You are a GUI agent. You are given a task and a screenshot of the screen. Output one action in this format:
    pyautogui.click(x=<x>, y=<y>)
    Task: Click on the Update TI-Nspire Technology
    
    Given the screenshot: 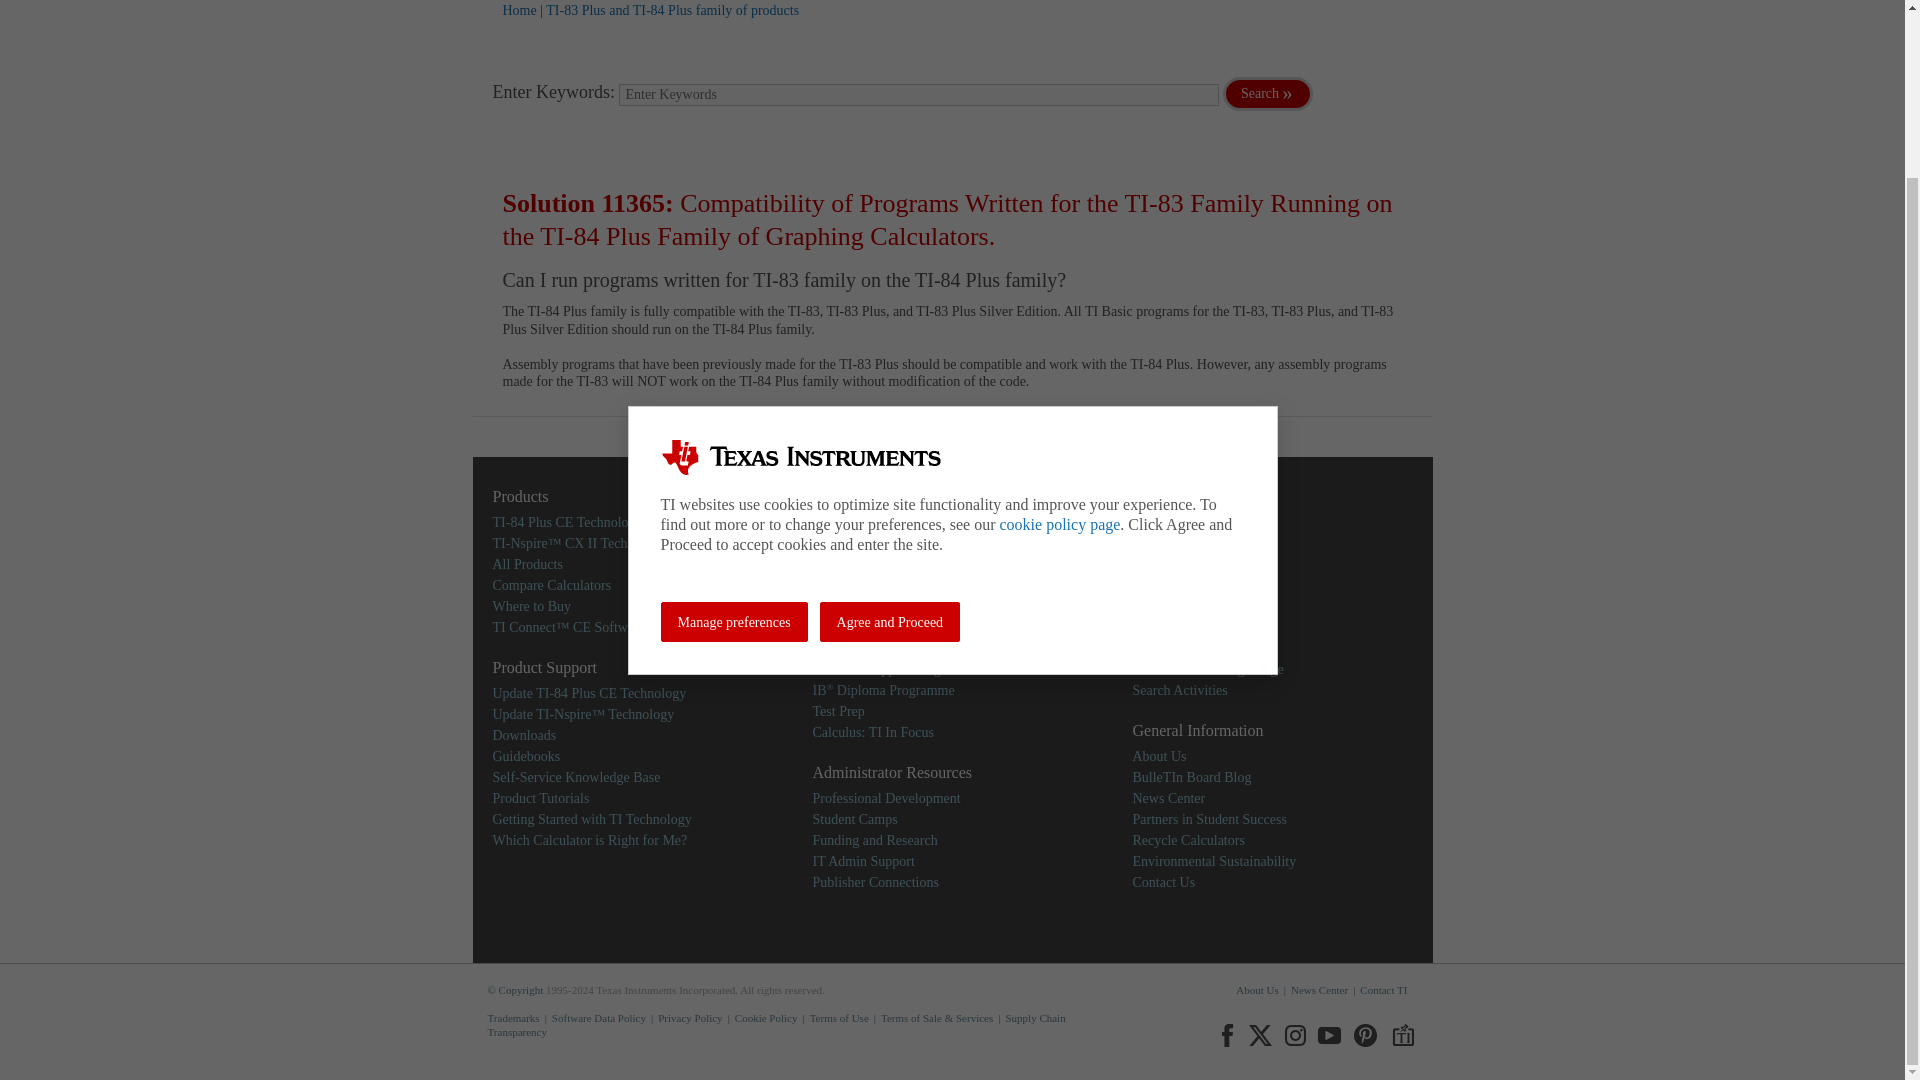 What is the action you would take?
    pyautogui.click(x=582, y=714)
    